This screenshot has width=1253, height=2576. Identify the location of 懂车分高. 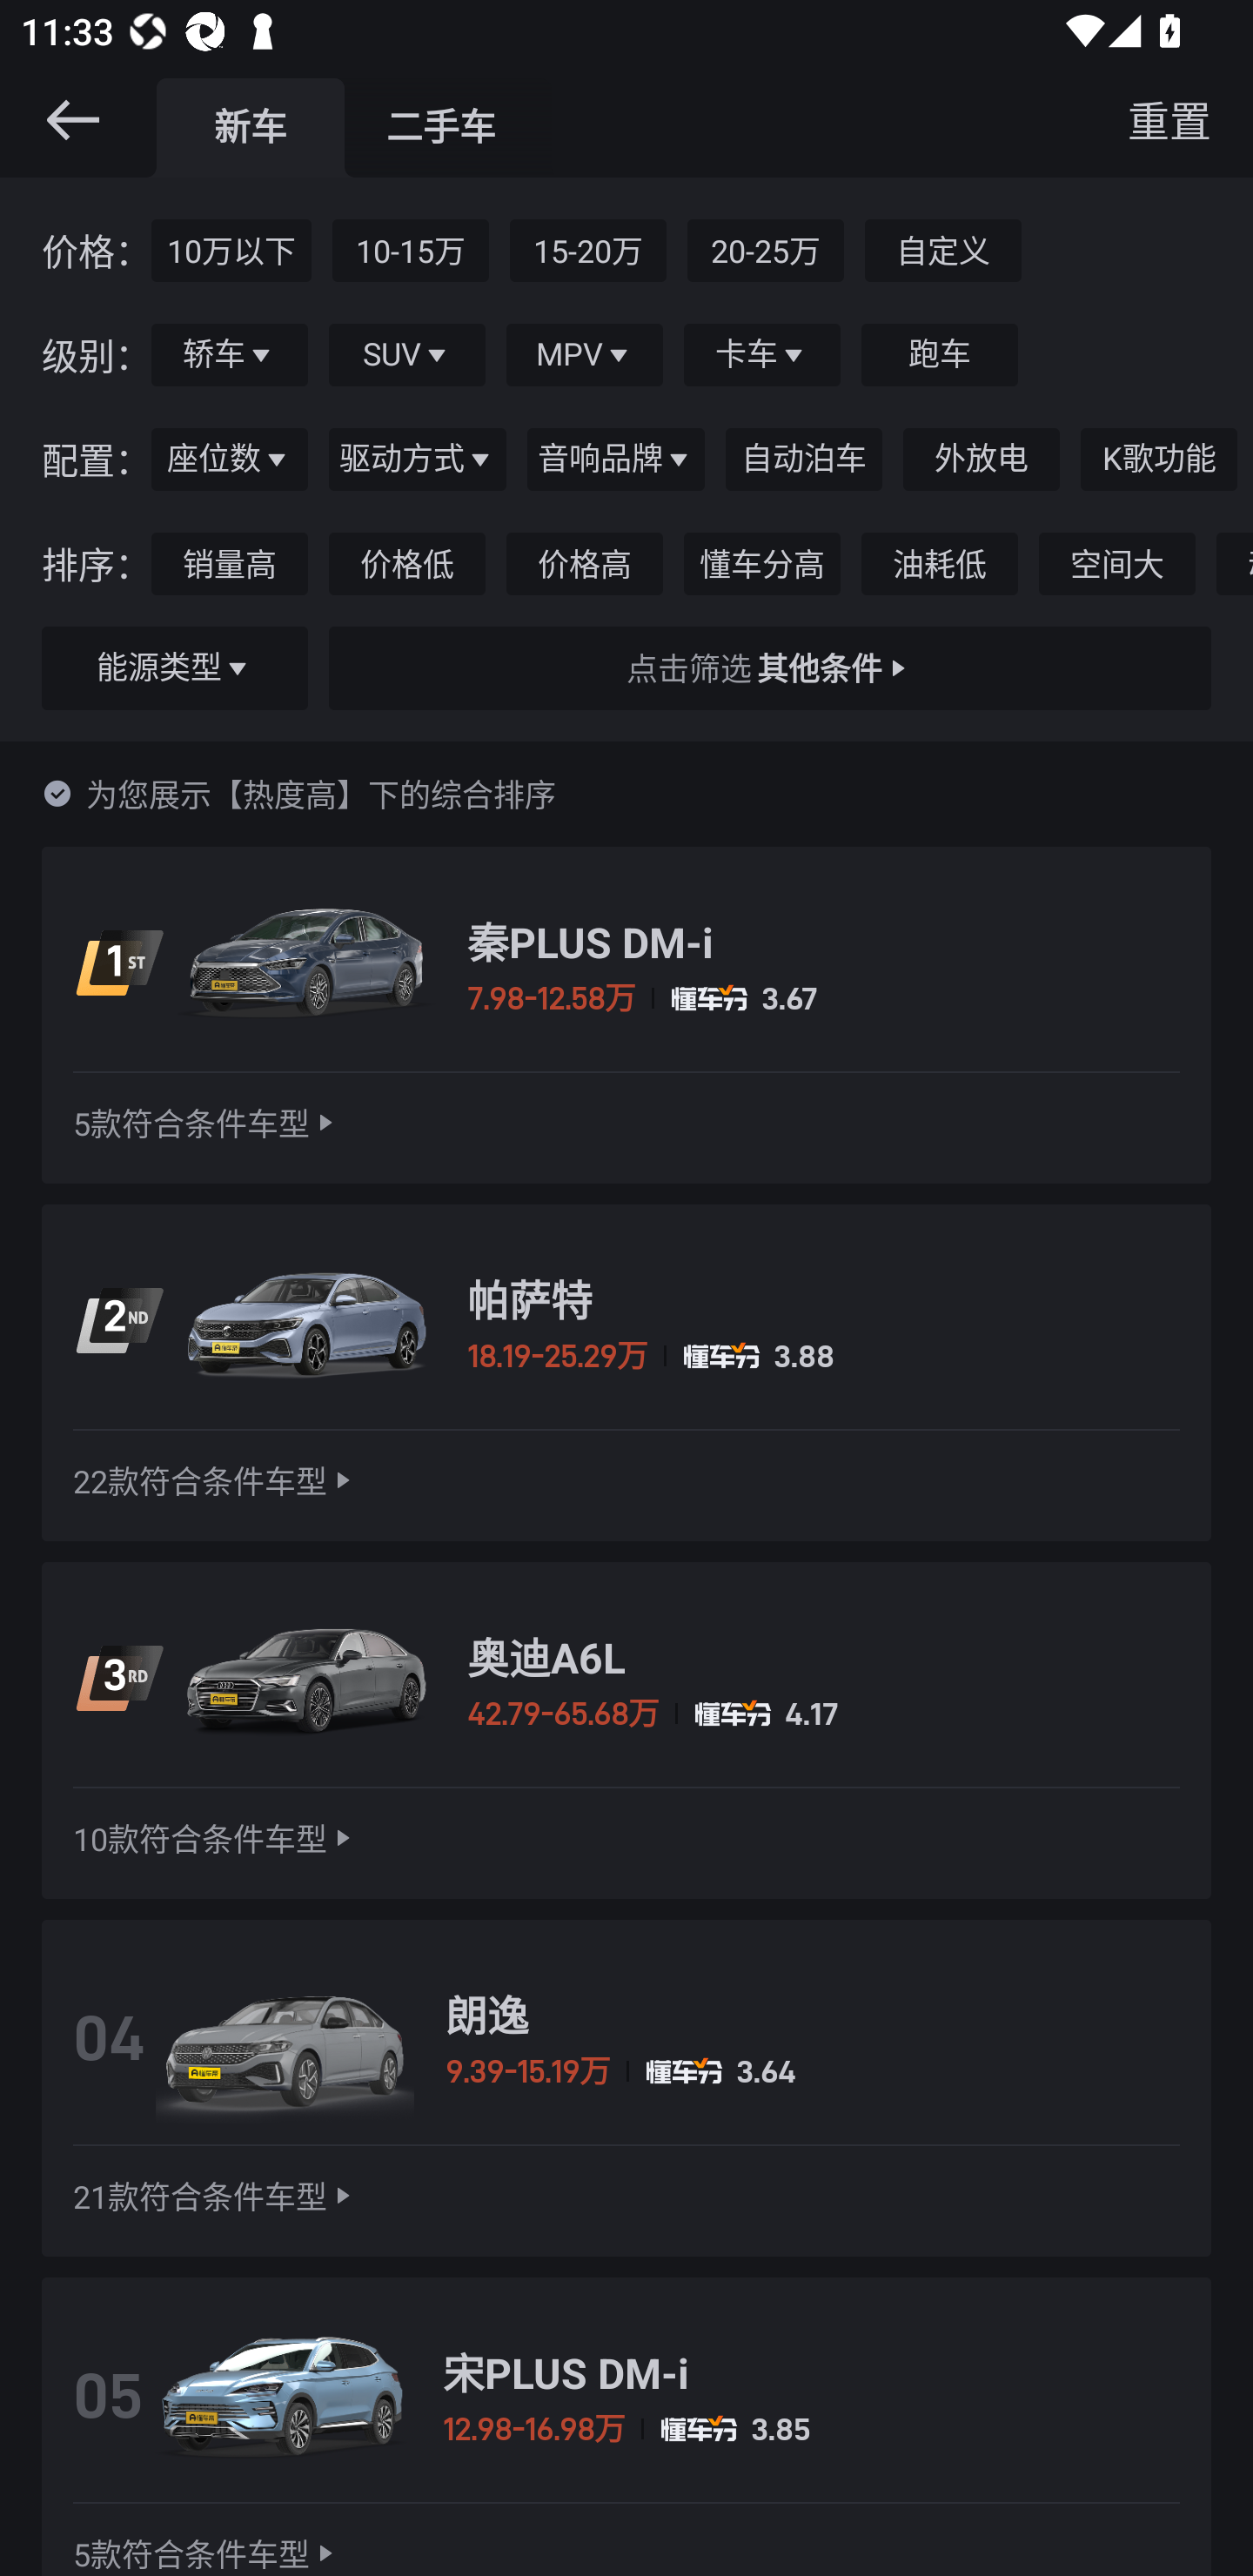
(762, 564).